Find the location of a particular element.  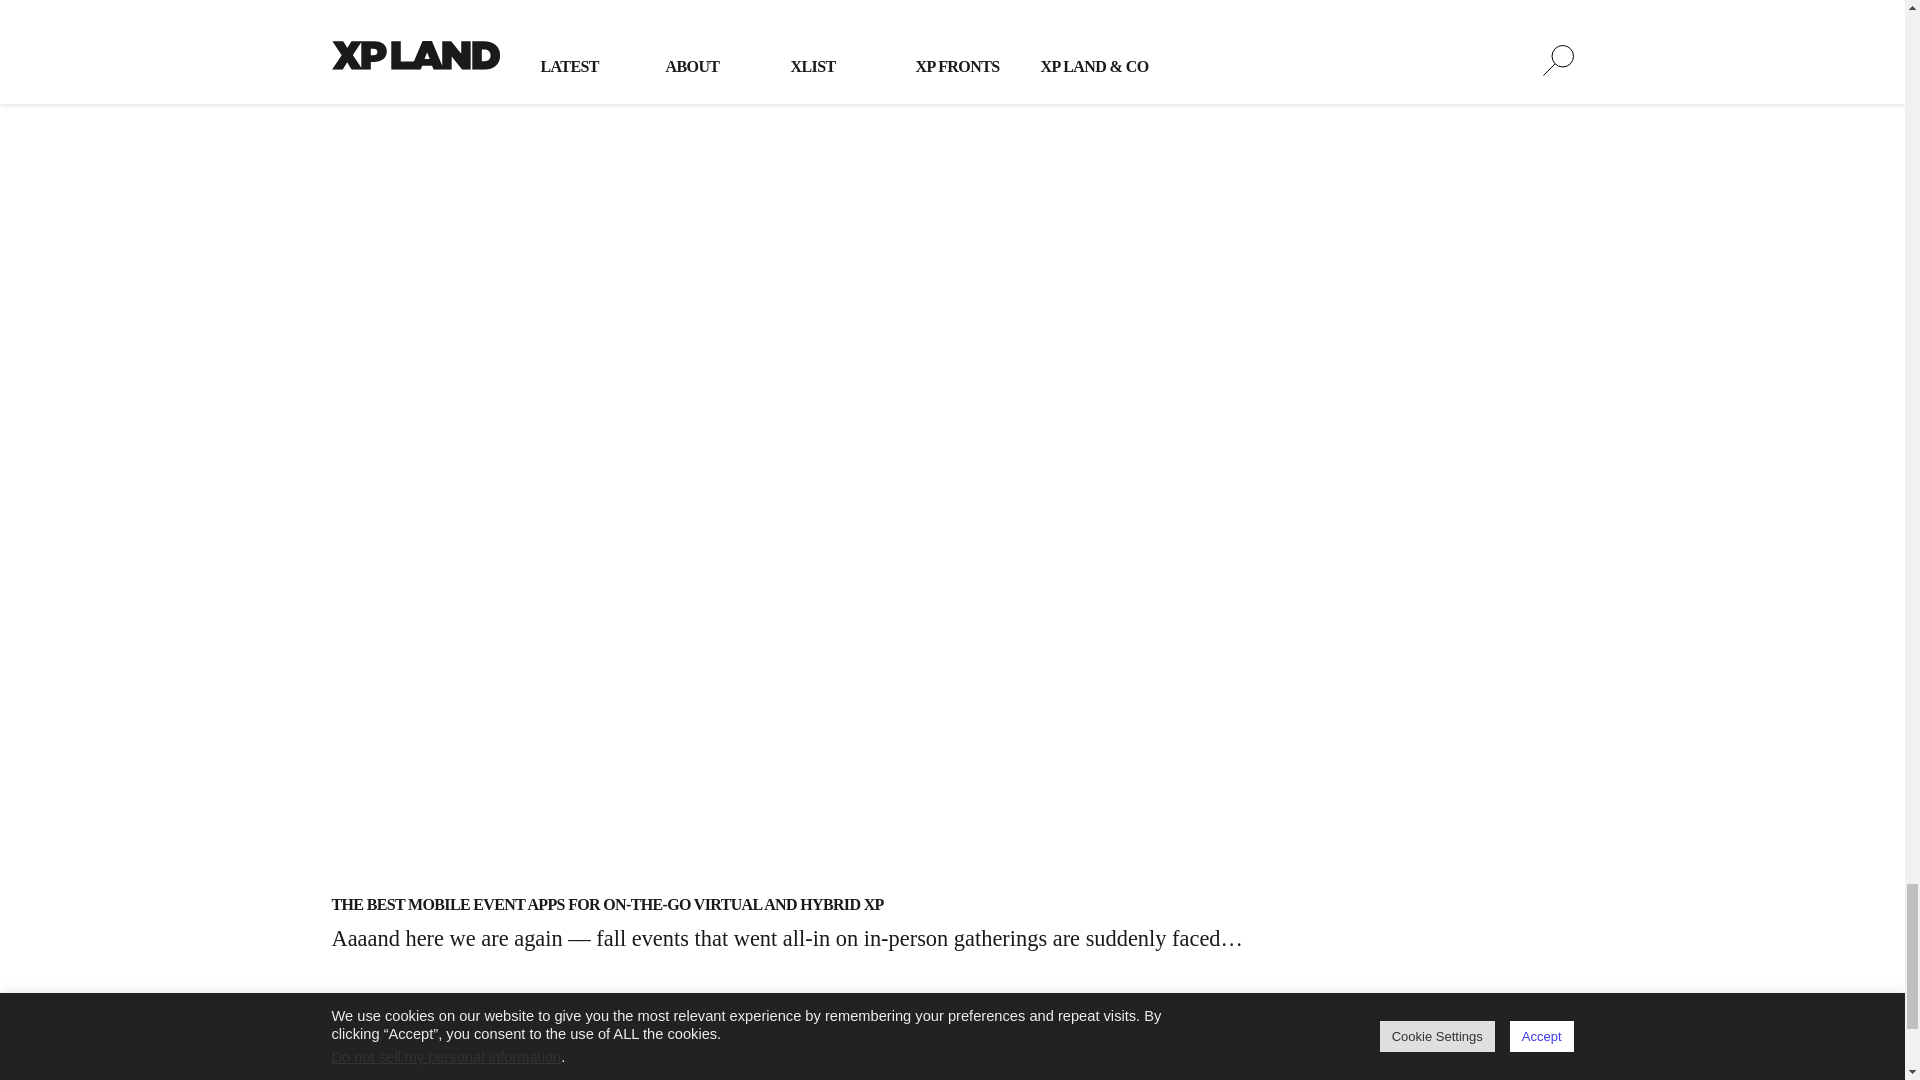

LATEST is located at coordinates (900, 1075).